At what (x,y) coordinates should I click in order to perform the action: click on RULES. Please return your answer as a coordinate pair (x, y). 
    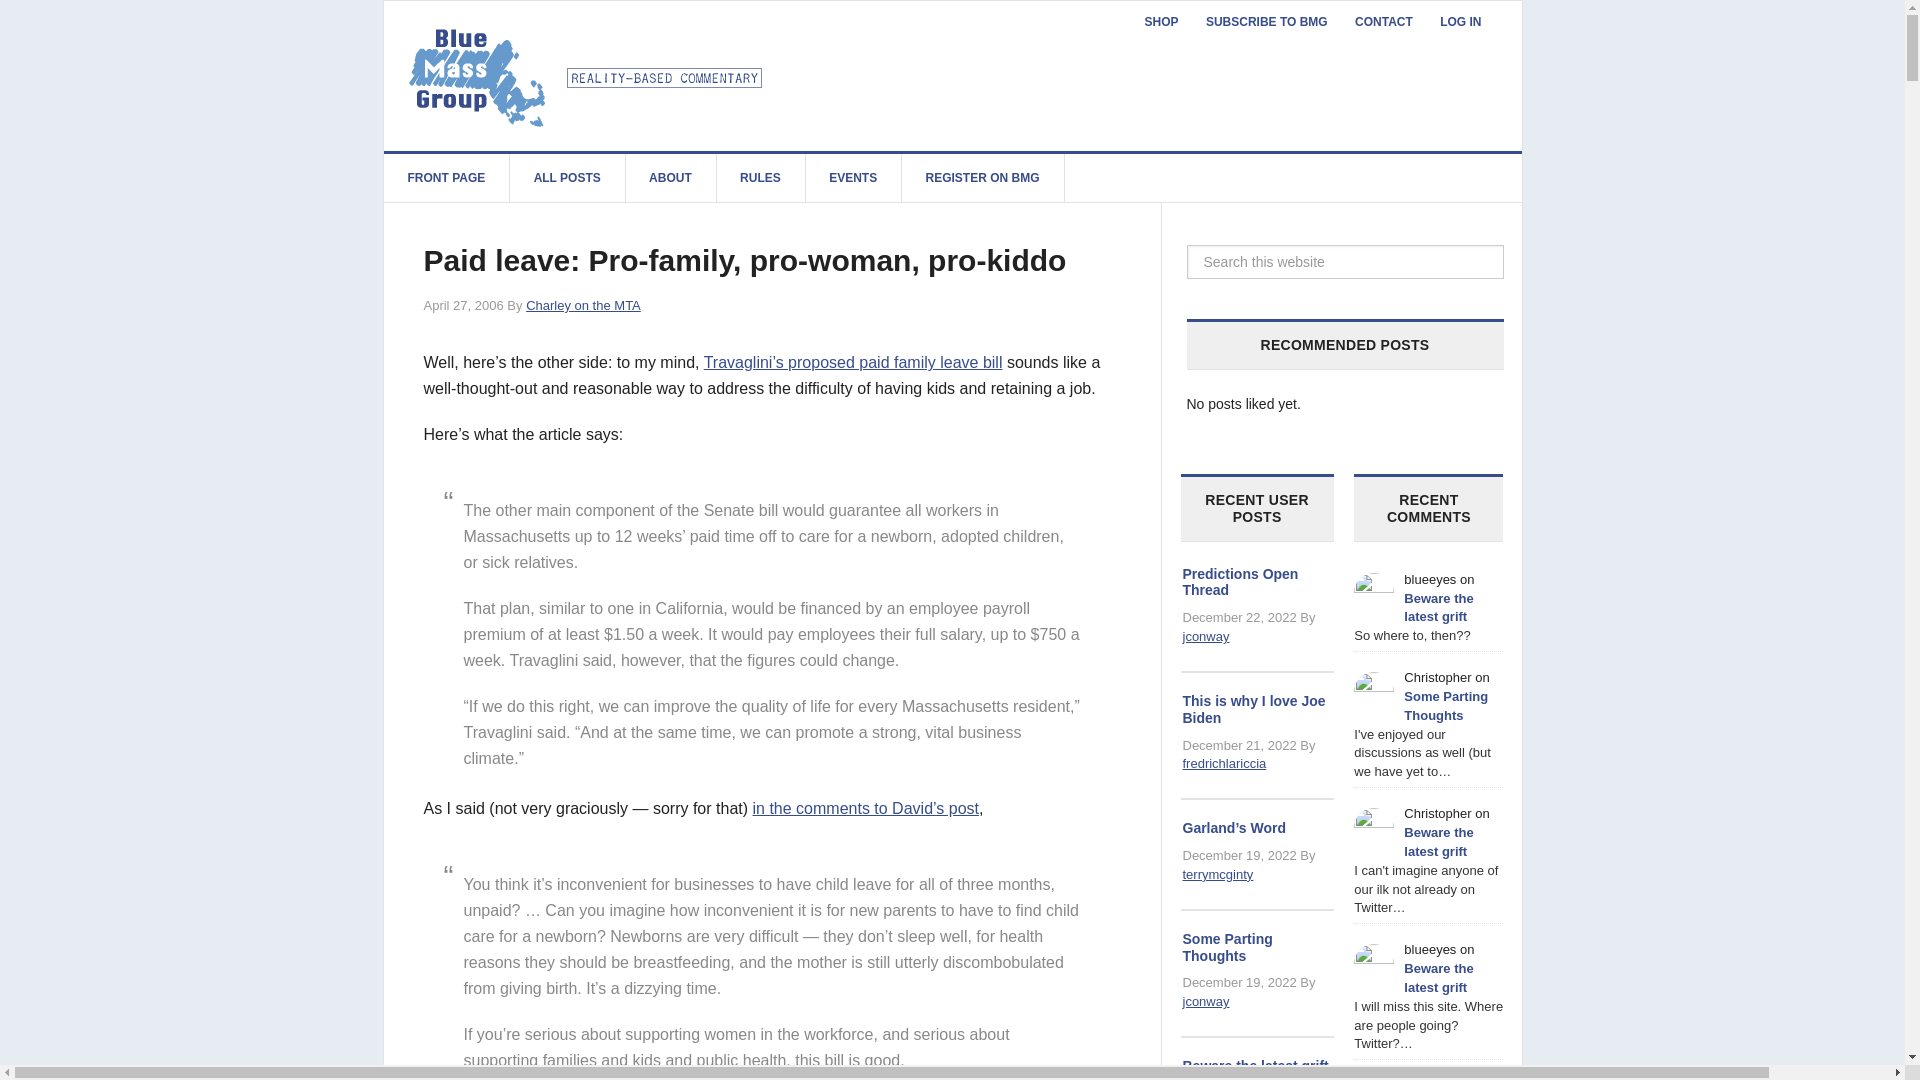
    Looking at the image, I should click on (761, 178).